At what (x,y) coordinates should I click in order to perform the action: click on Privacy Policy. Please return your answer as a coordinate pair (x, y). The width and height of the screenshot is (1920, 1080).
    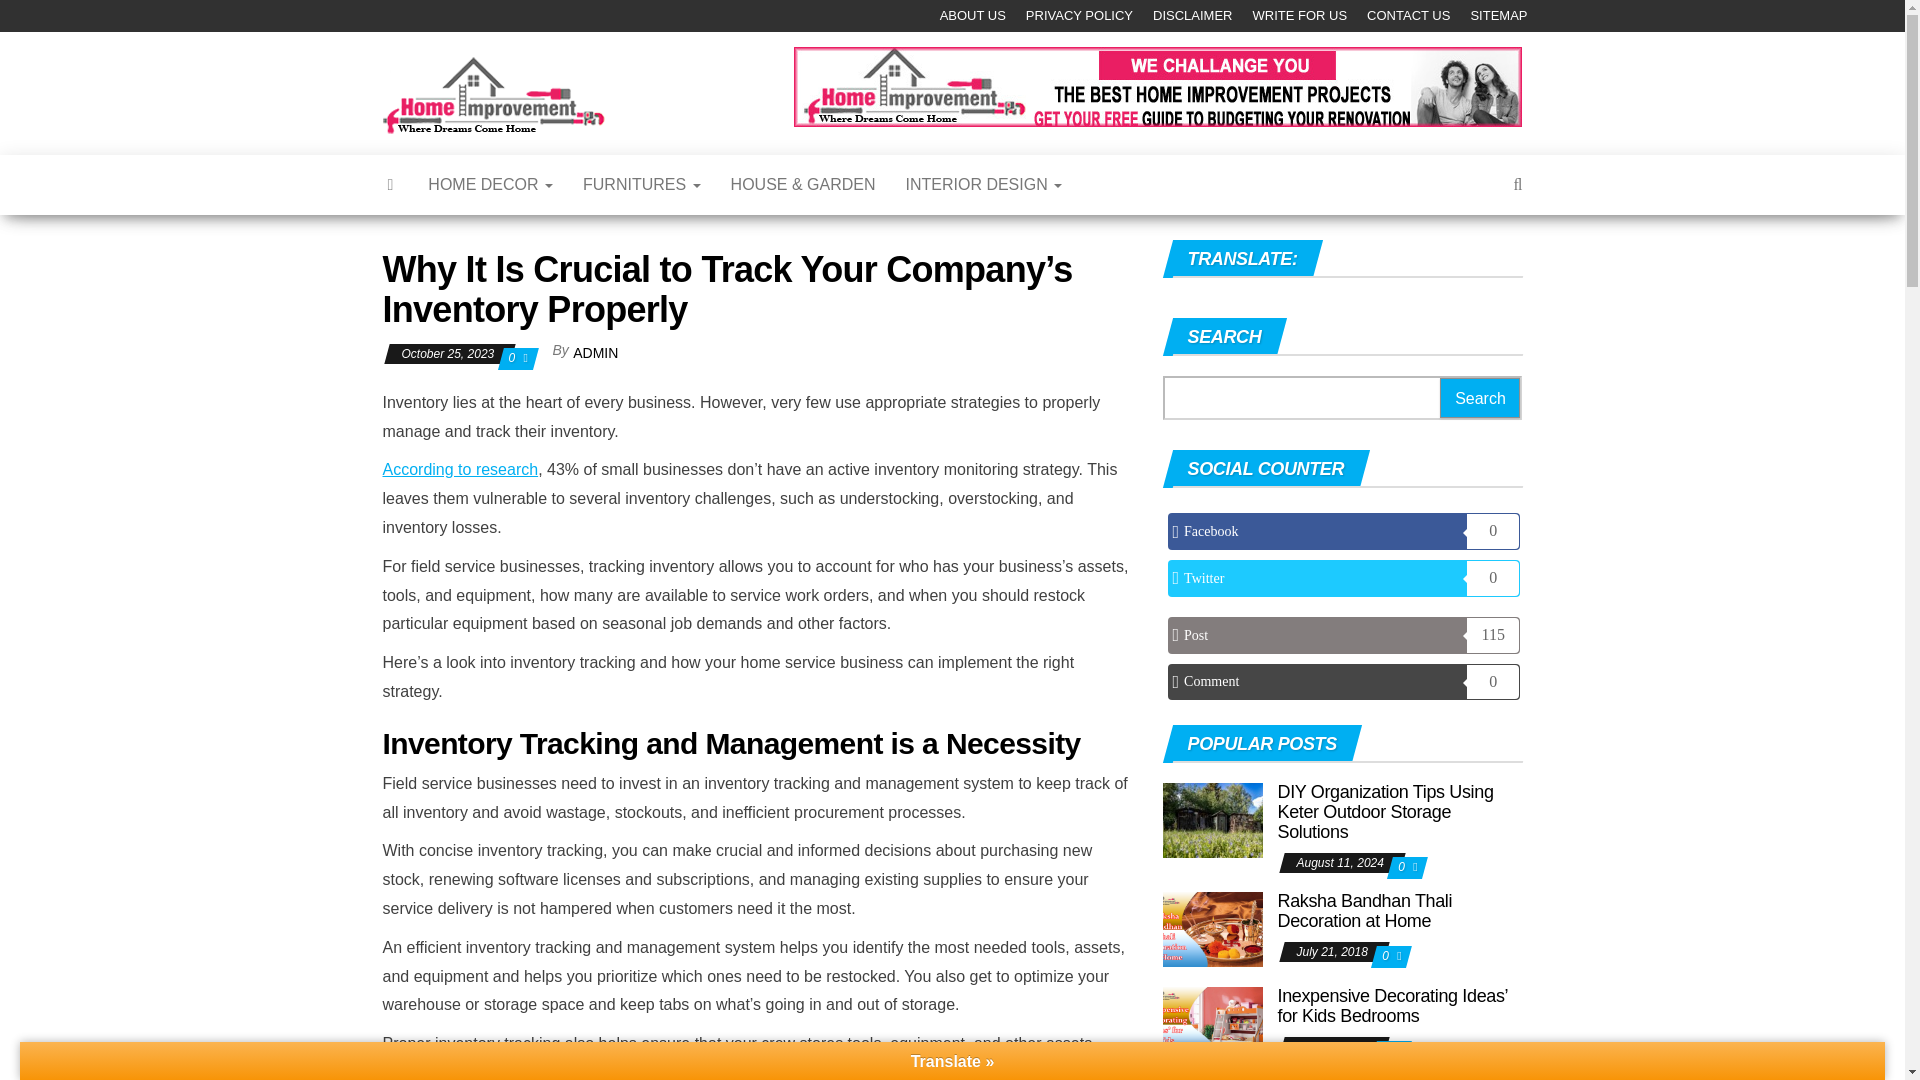
    Looking at the image, I should click on (1078, 16).